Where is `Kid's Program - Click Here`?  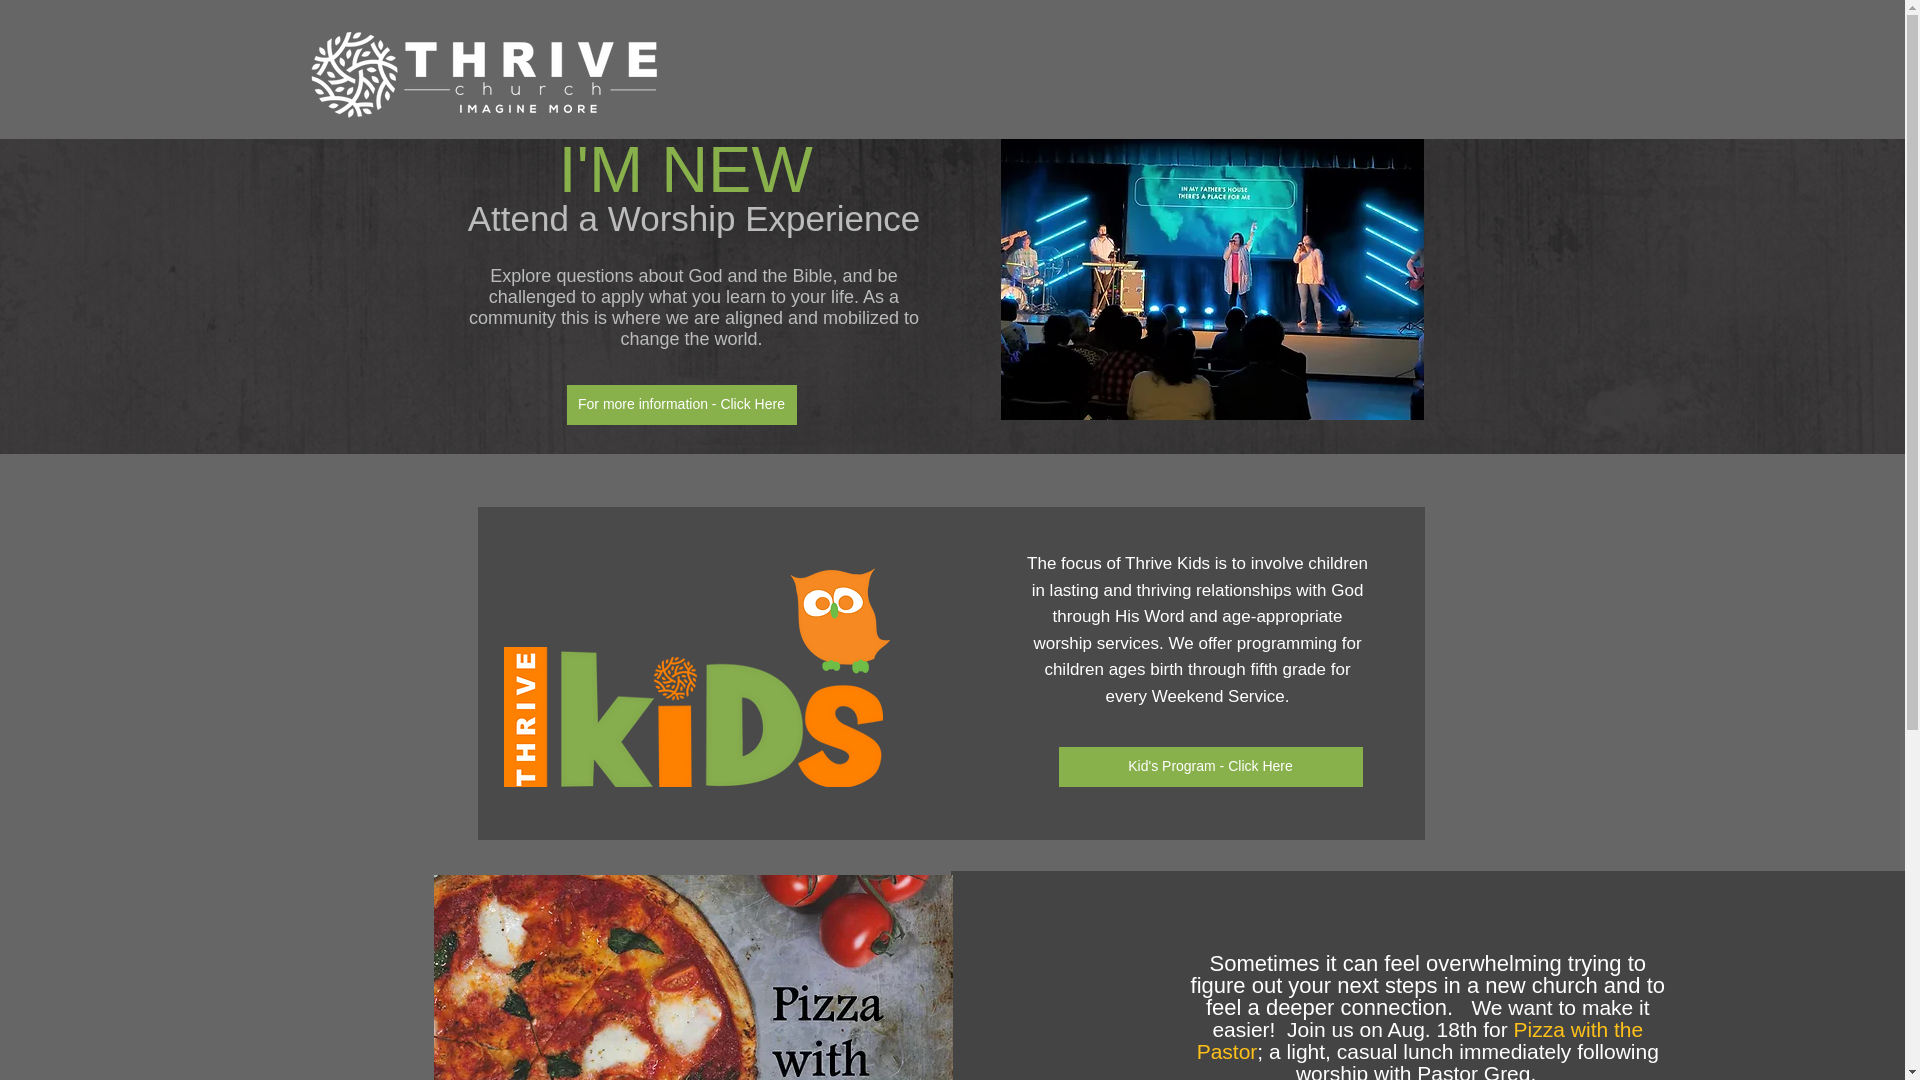 Kid's Program - Click Here is located at coordinates (1209, 767).